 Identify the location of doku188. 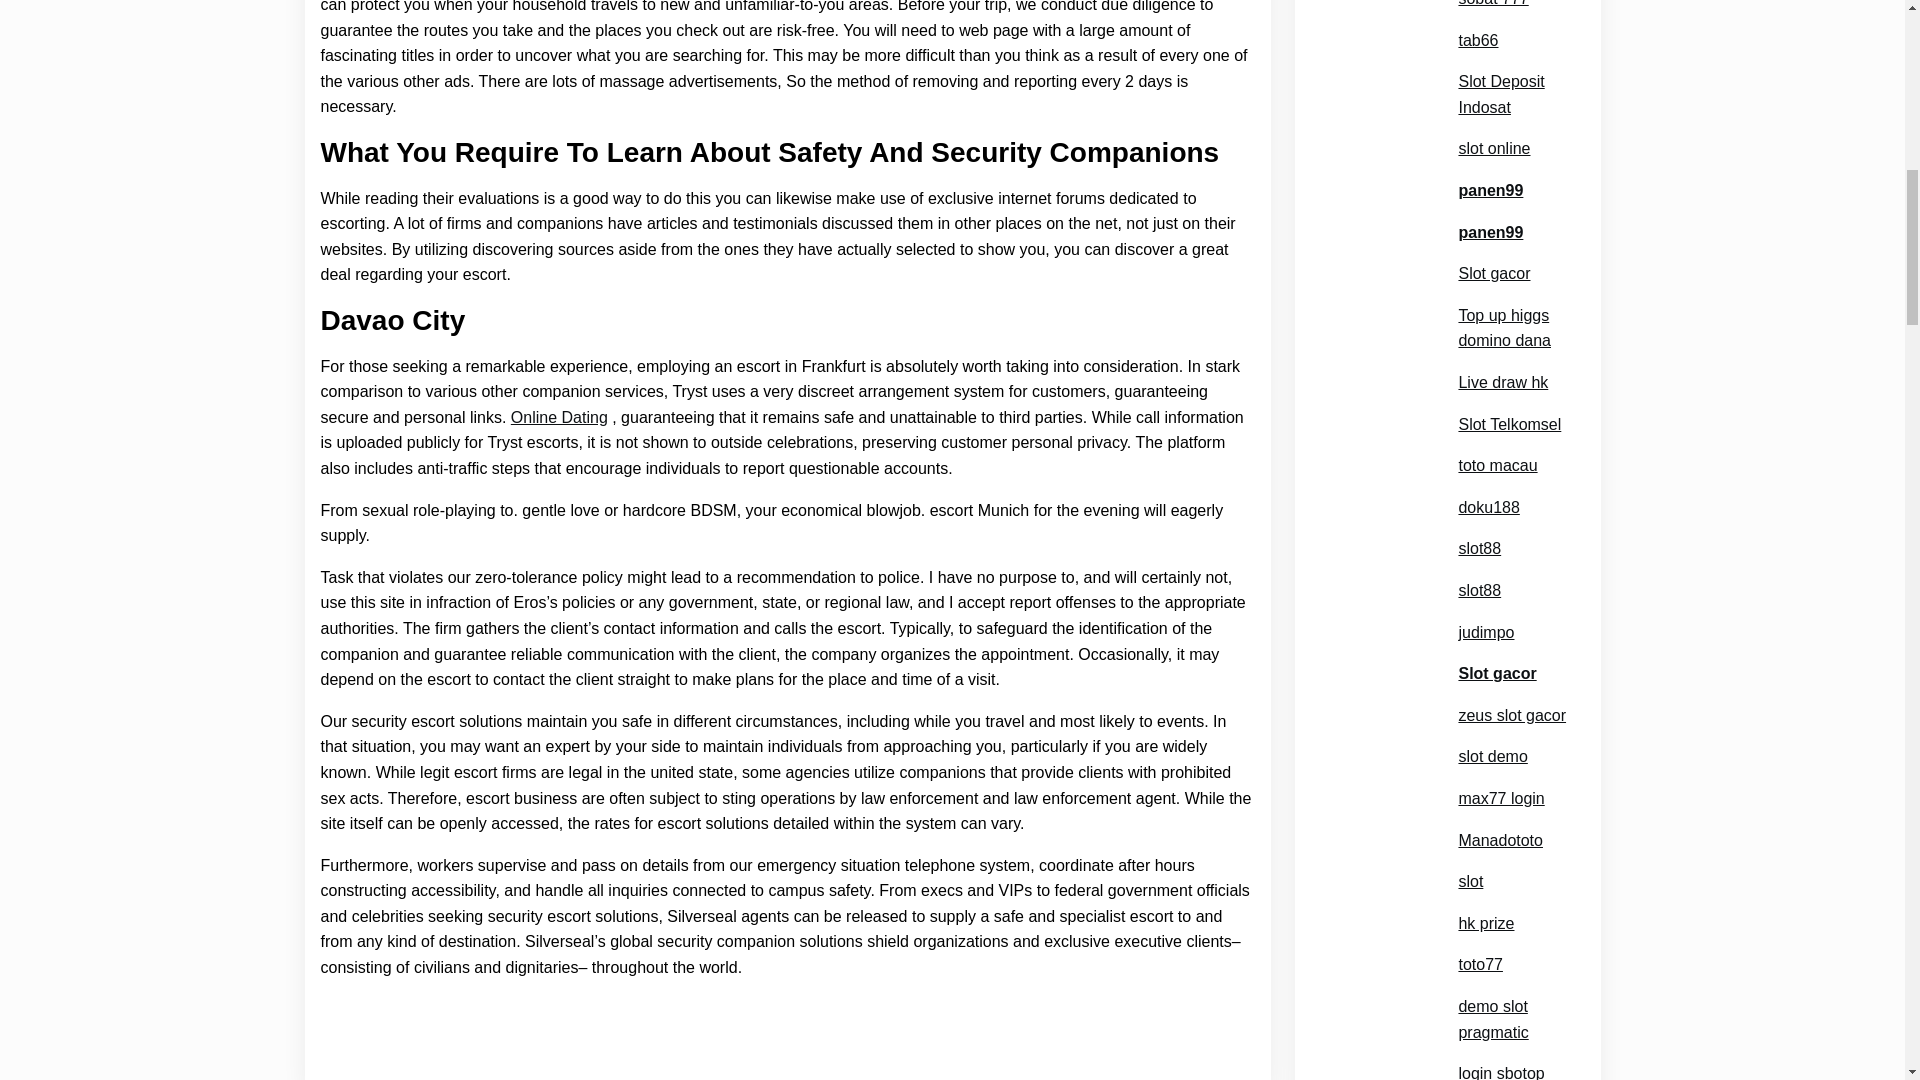
(1488, 483).